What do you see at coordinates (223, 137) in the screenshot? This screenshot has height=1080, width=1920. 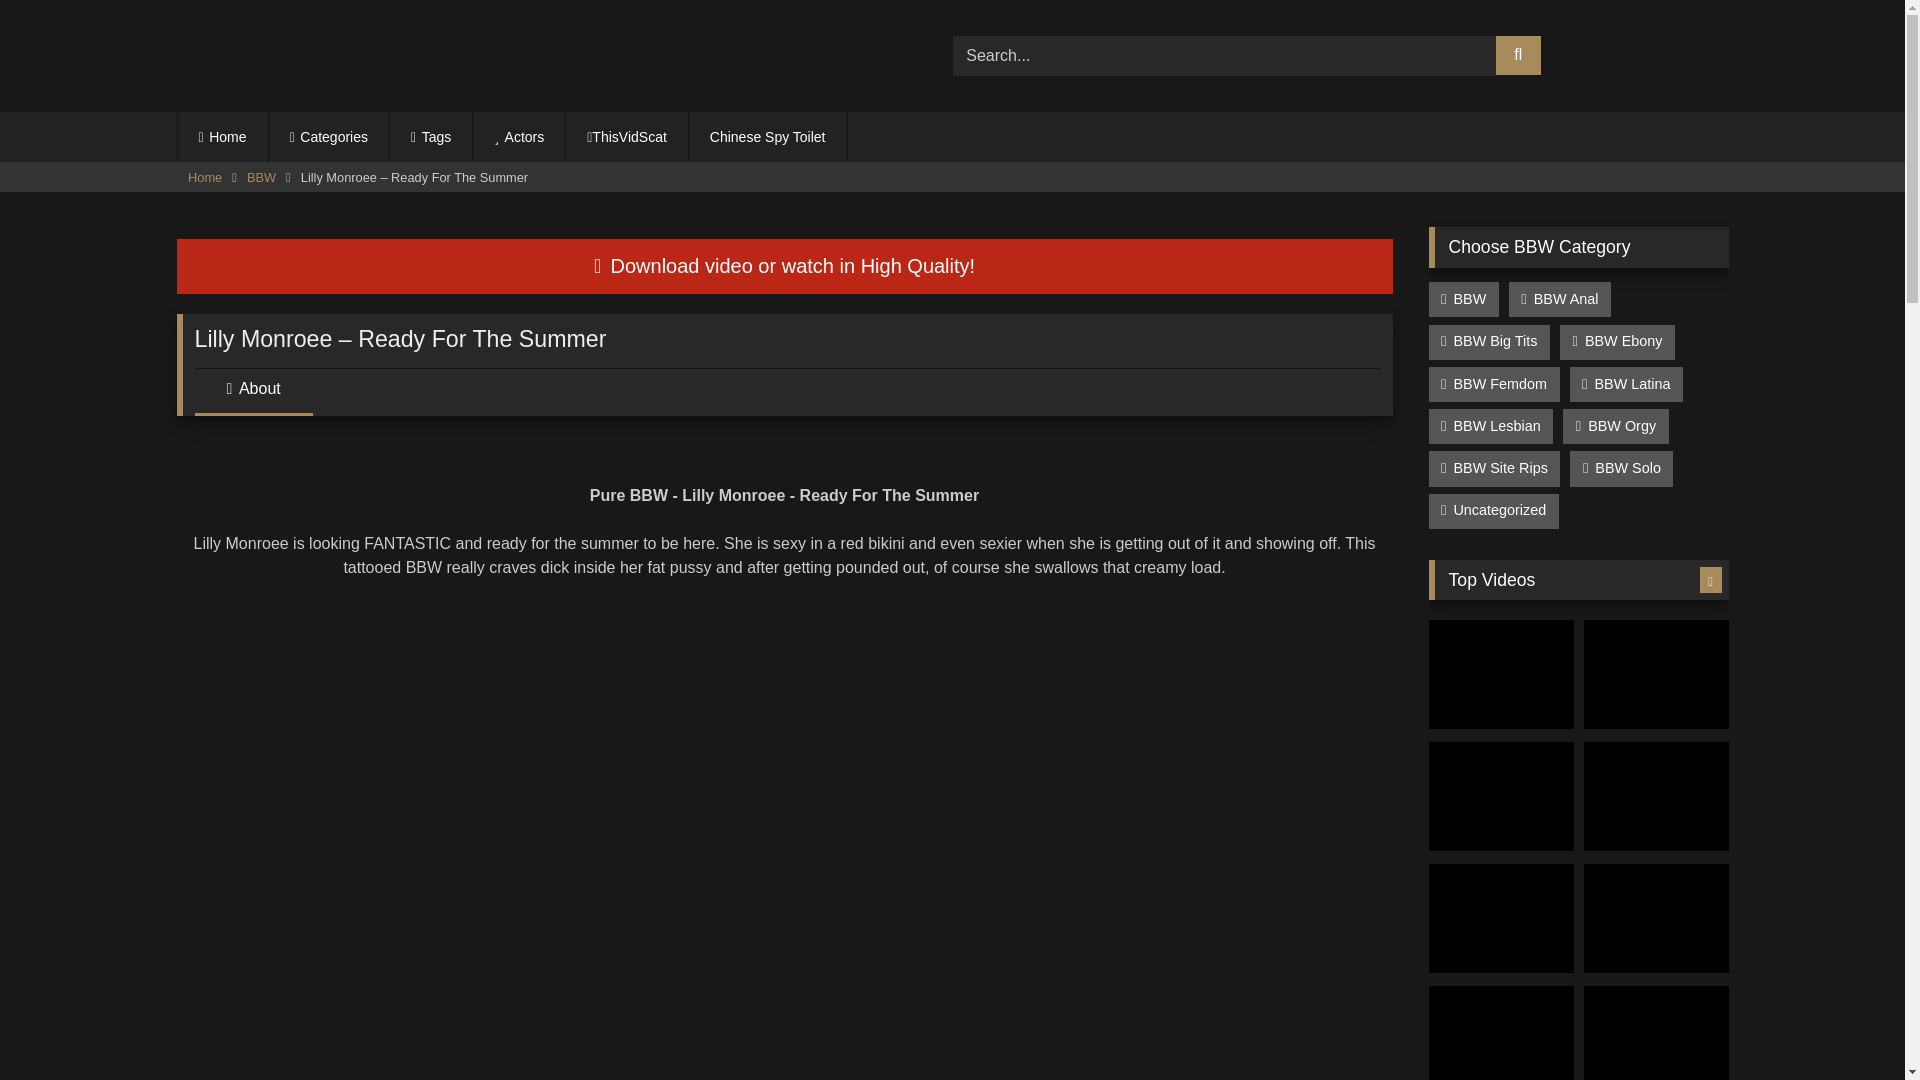 I see `Home` at bounding box center [223, 137].